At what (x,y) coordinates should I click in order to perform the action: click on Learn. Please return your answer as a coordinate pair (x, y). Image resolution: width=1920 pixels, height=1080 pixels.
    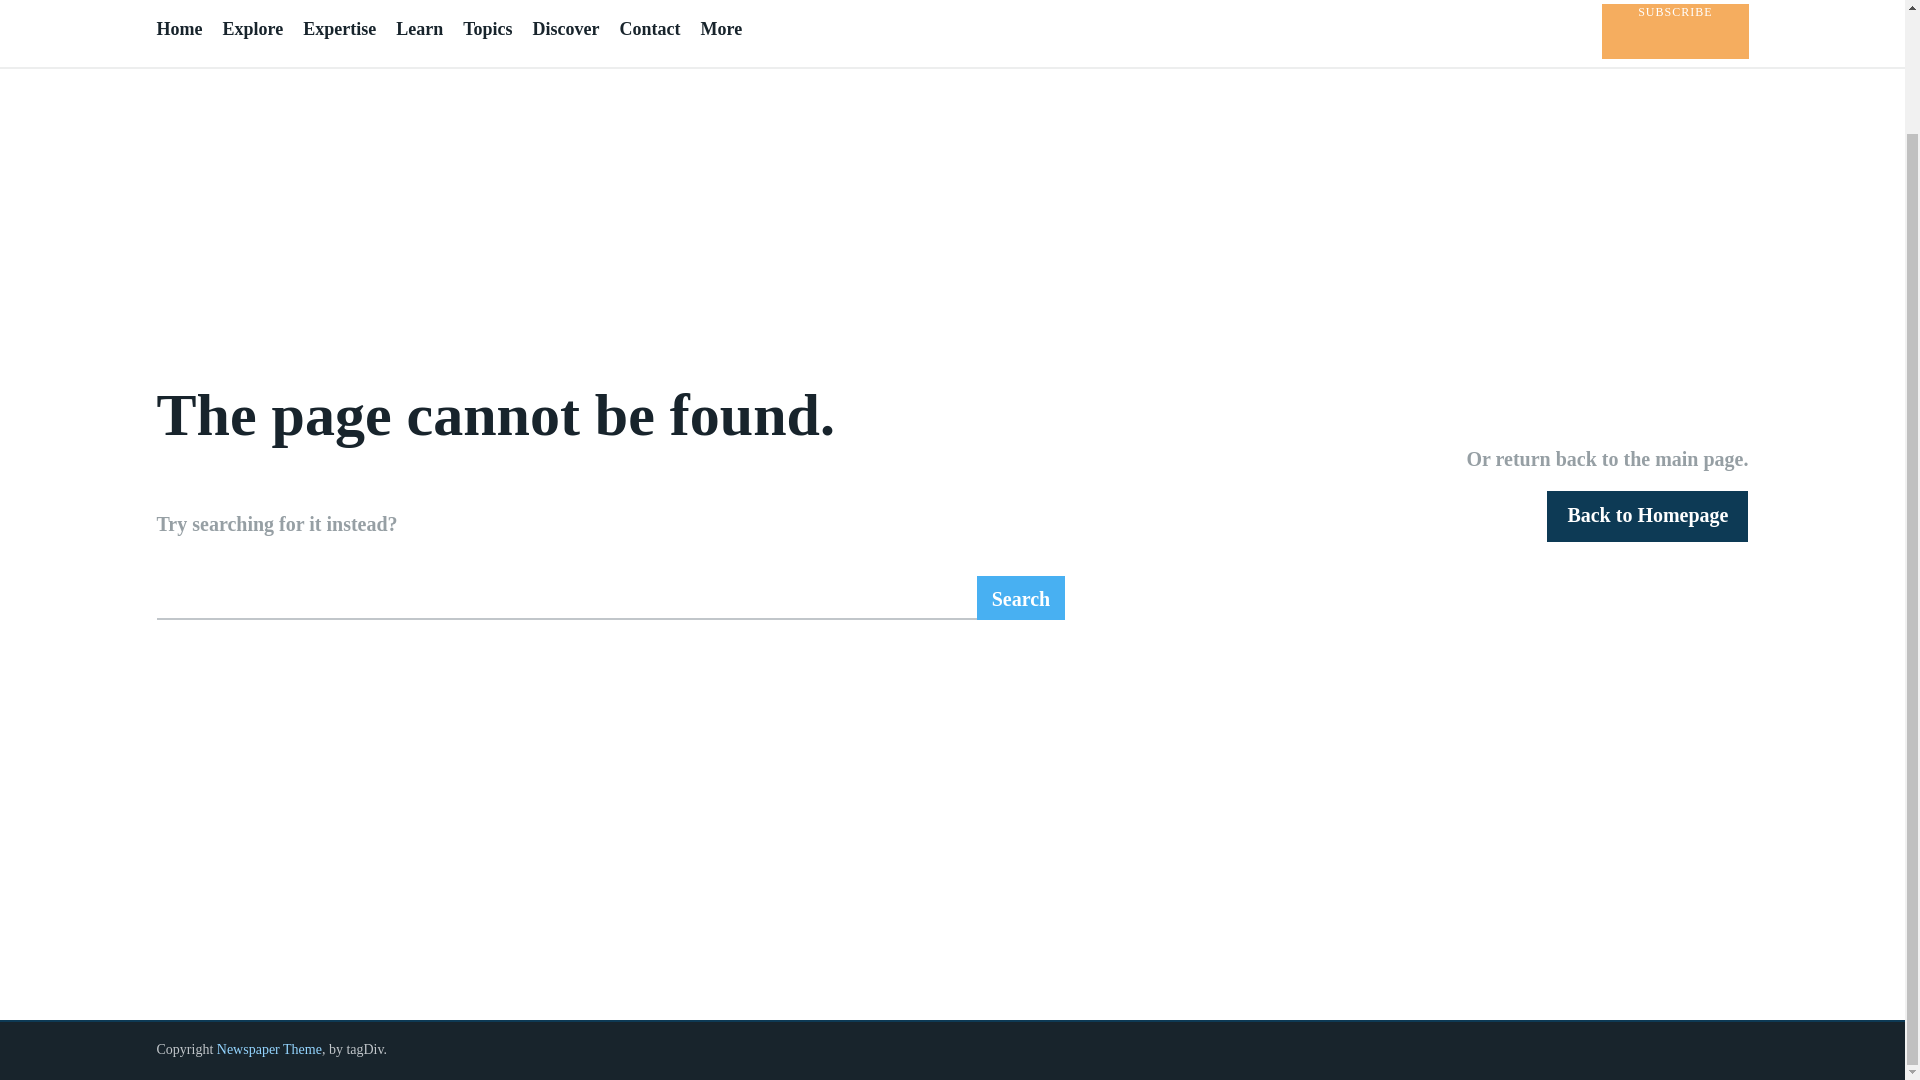
    Looking at the image, I should click on (419, 29).